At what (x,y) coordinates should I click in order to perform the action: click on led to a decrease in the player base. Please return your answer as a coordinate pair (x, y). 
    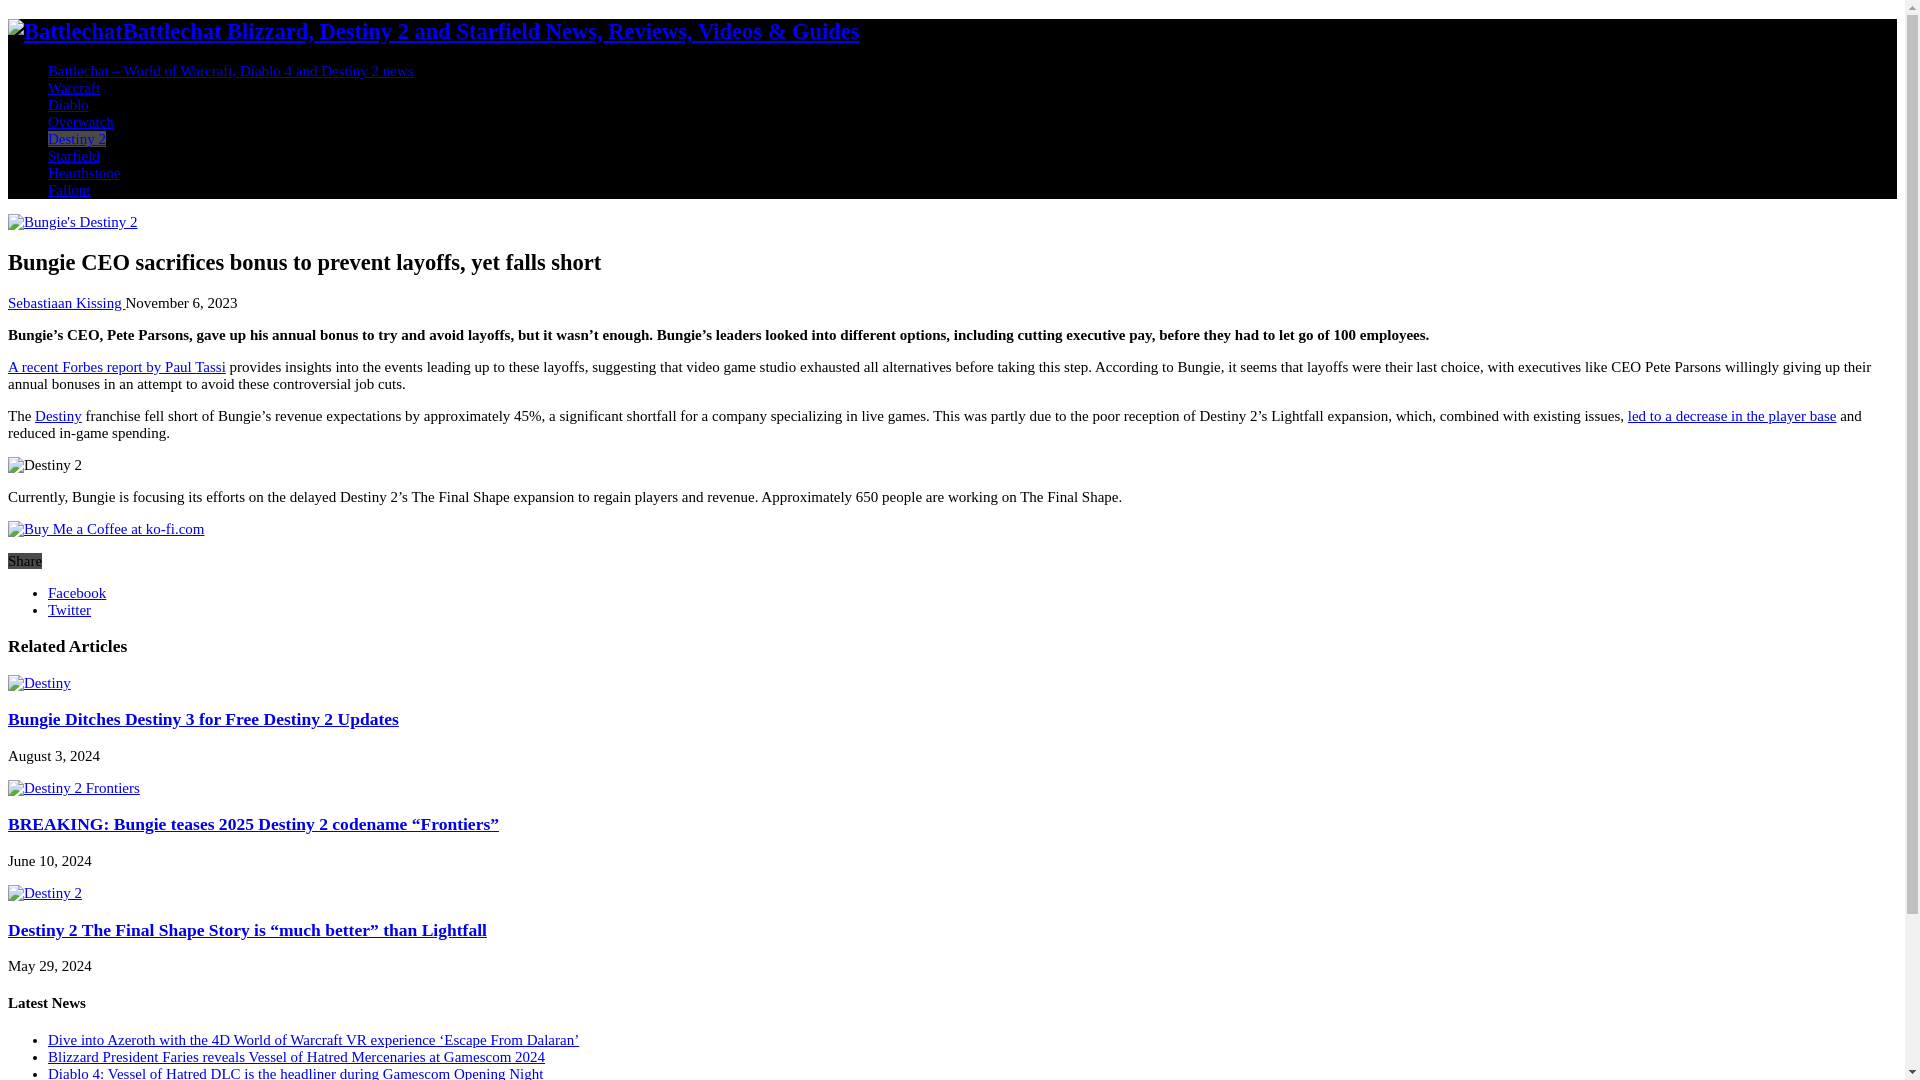
    Looking at the image, I should click on (1732, 416).